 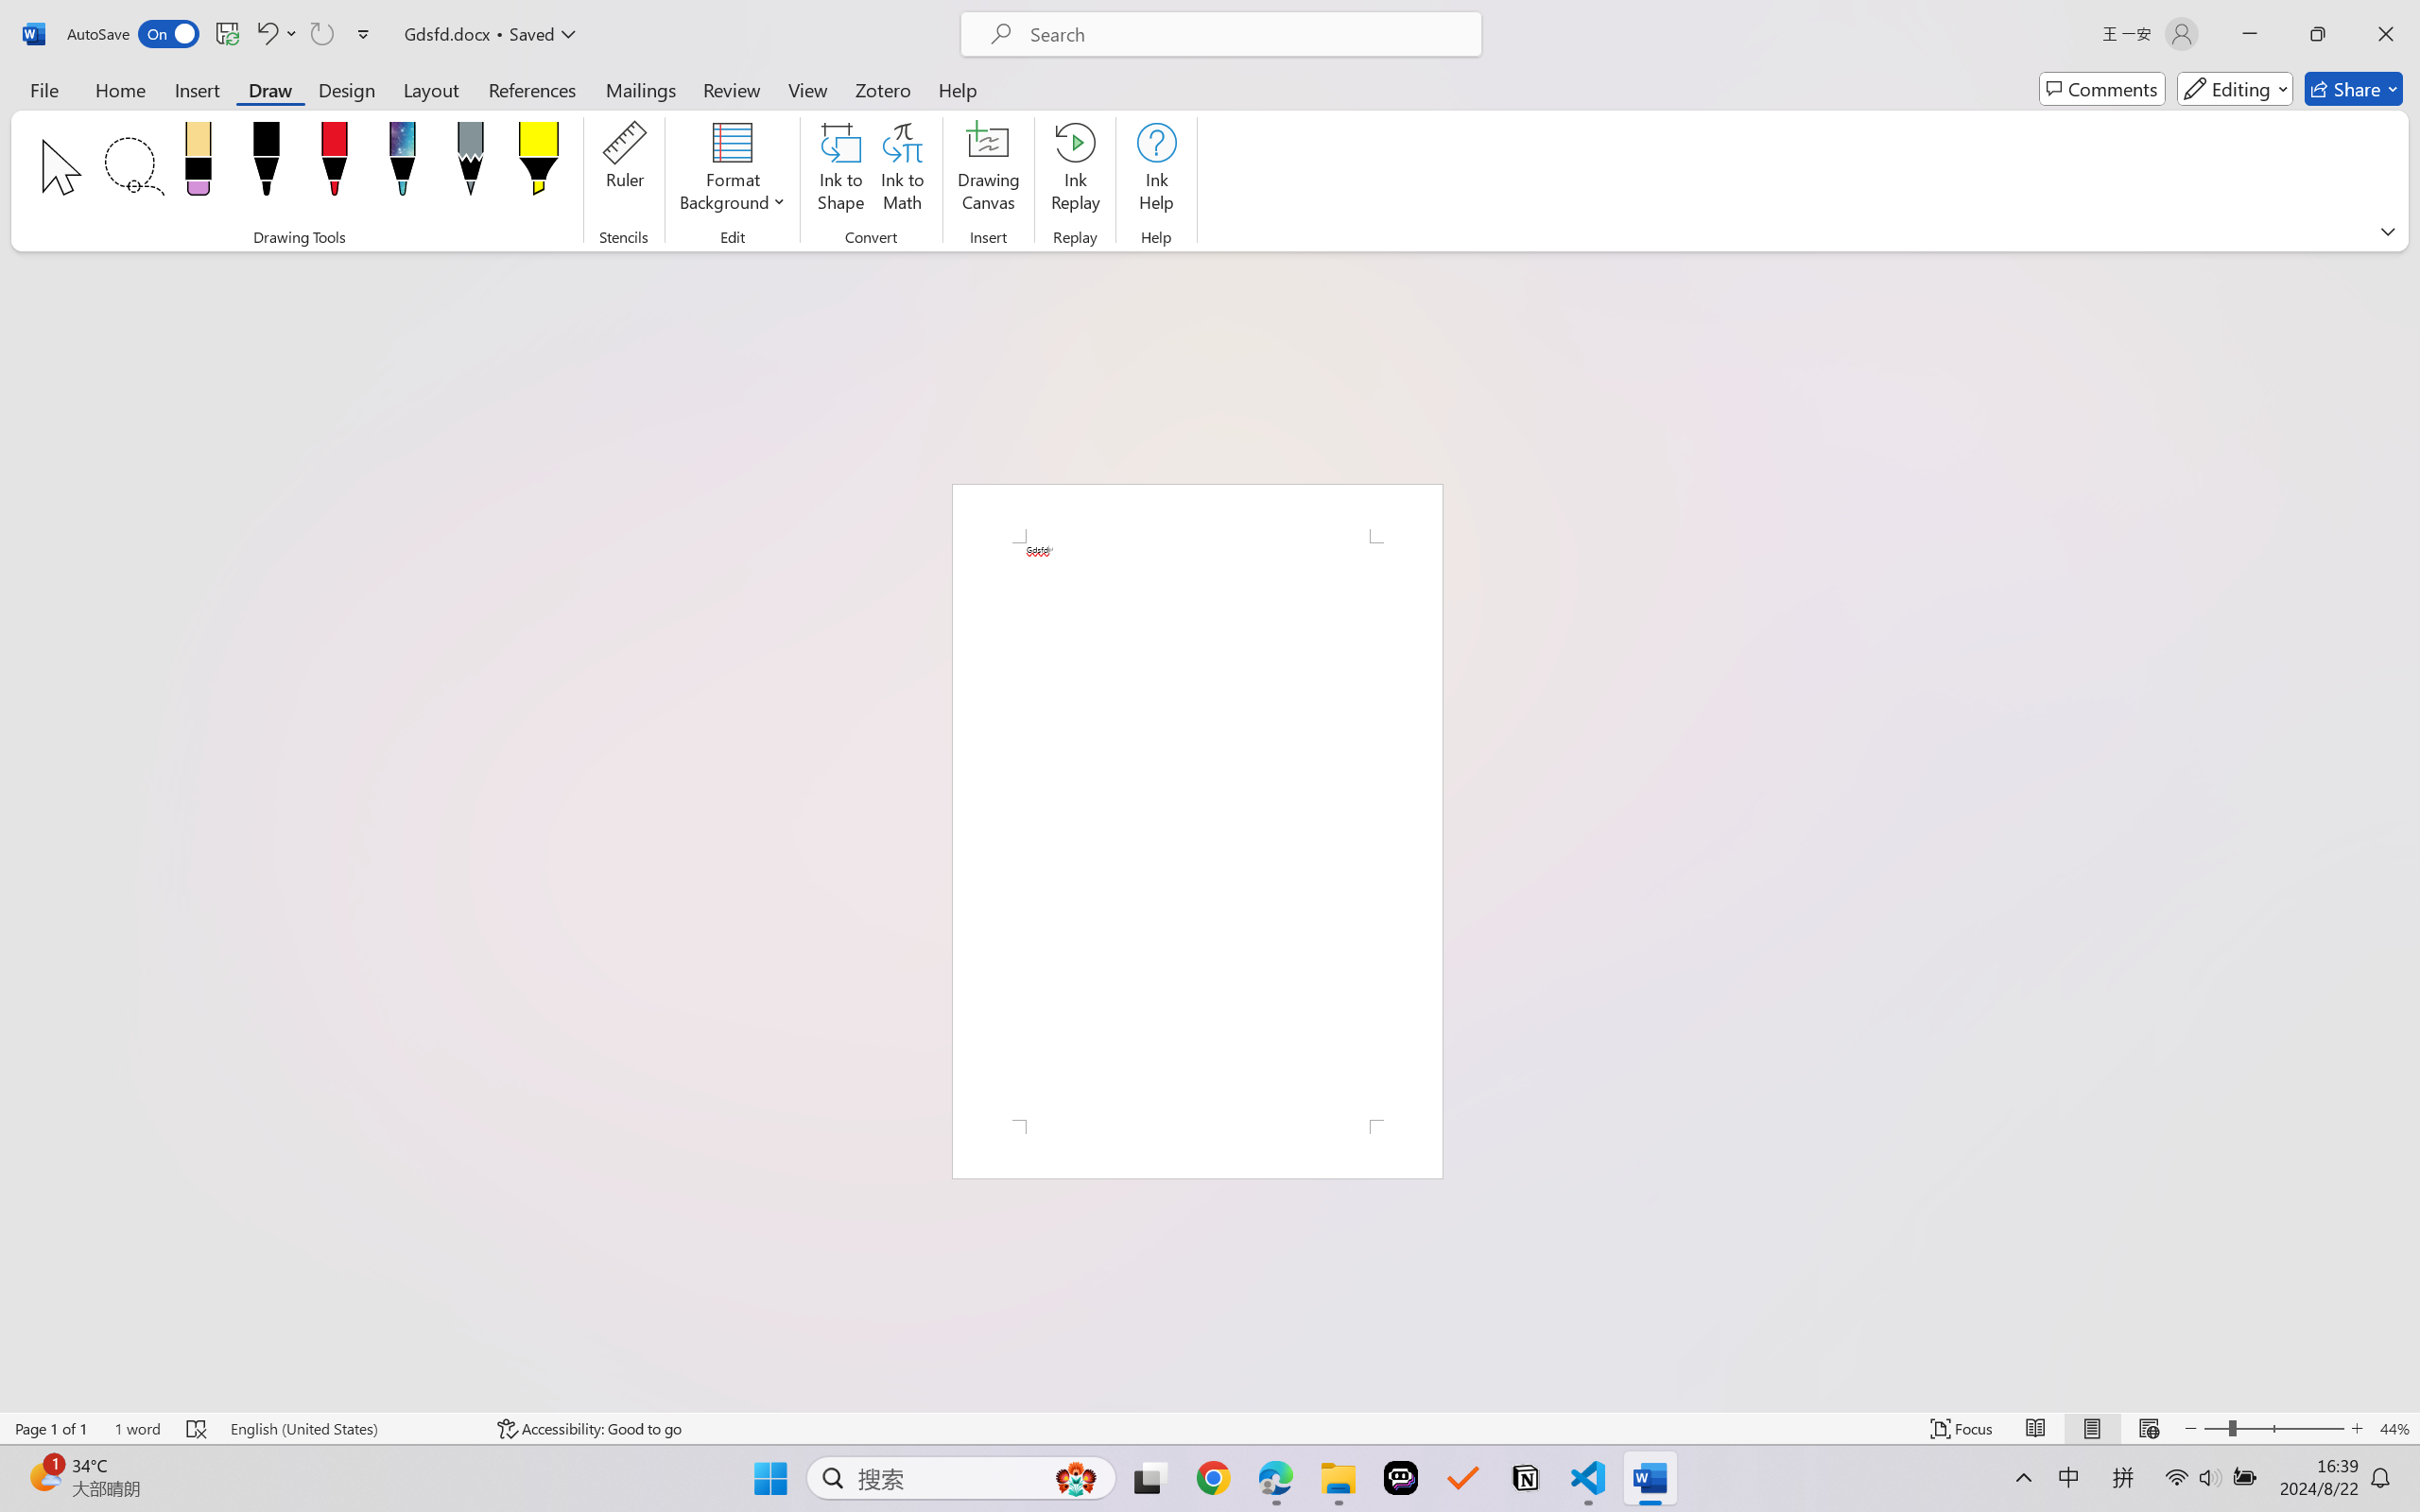 What do you see at coordinates (1267, 681) in the screenshot?
I see `Percent` at bounding box center [1267, 681].